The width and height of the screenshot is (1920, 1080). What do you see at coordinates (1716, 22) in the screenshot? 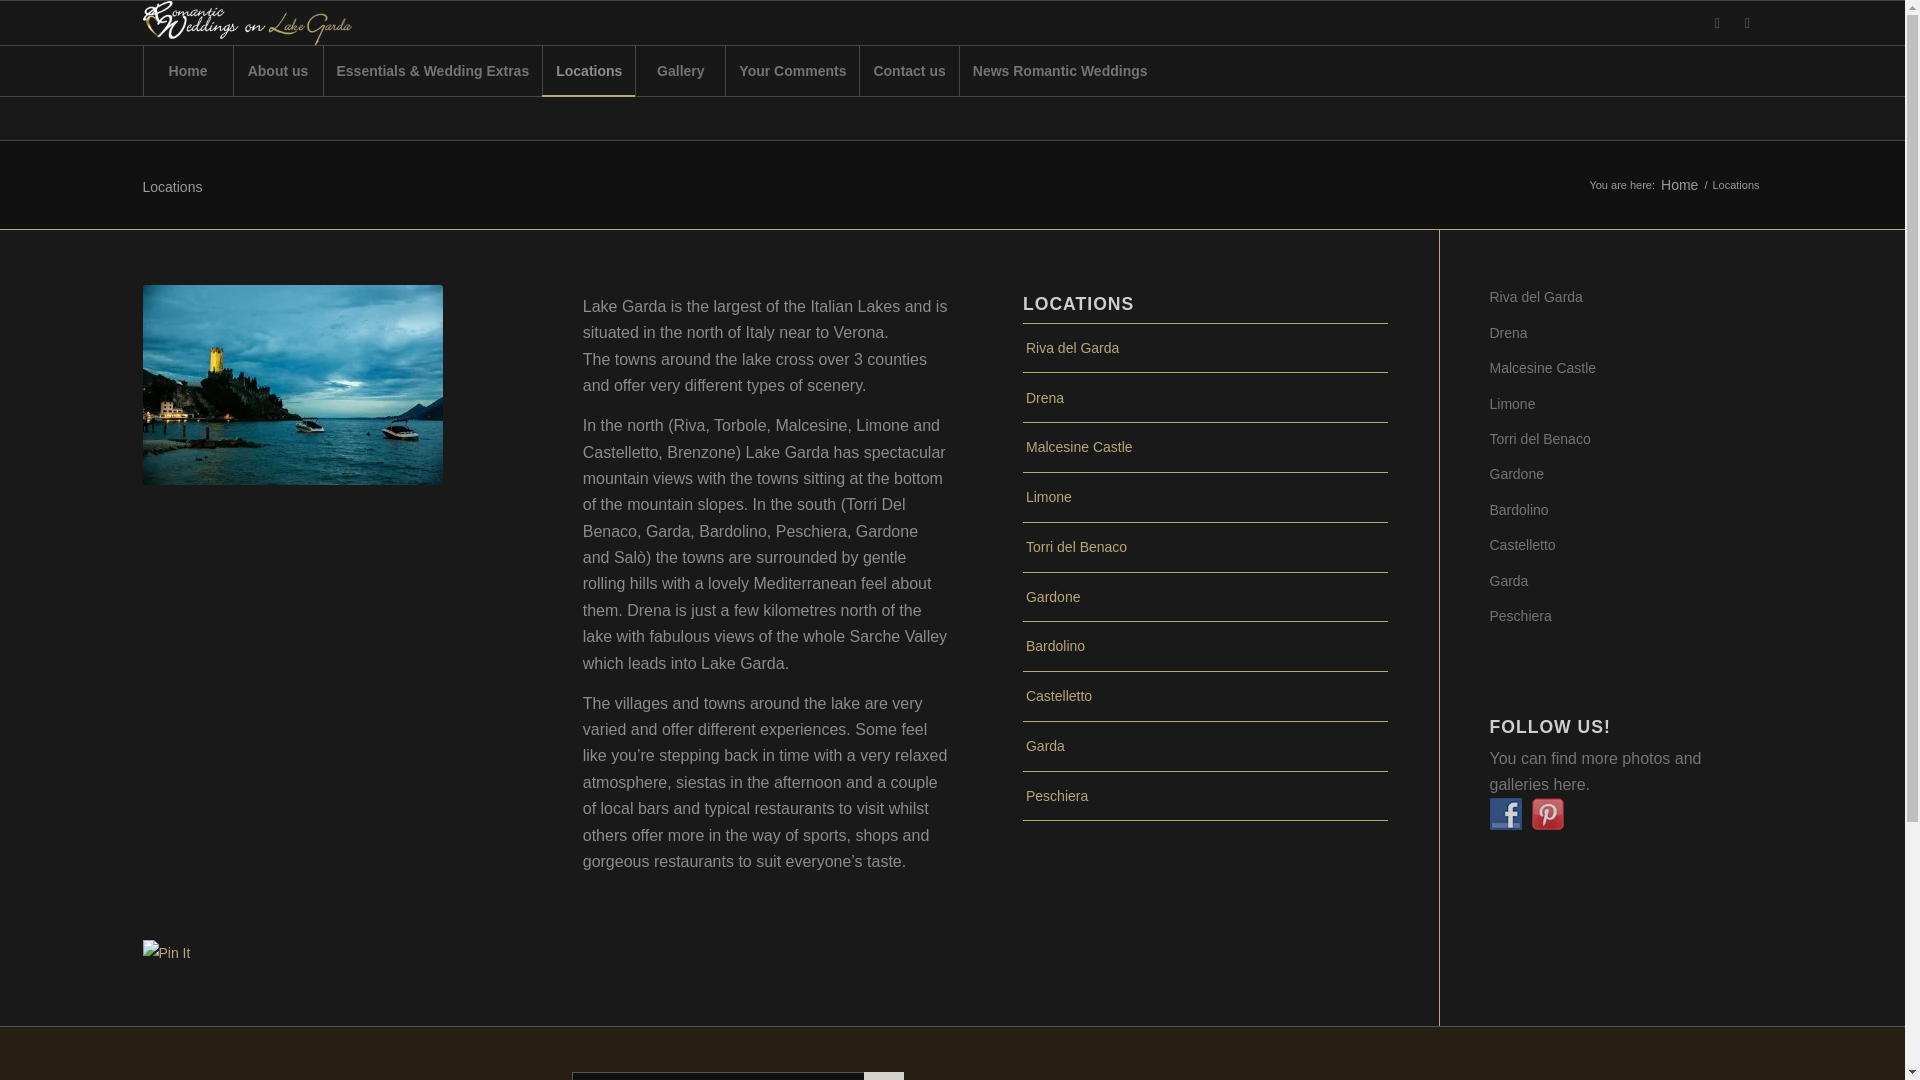
I see `Facebook` at bounding box center [1716, 22].